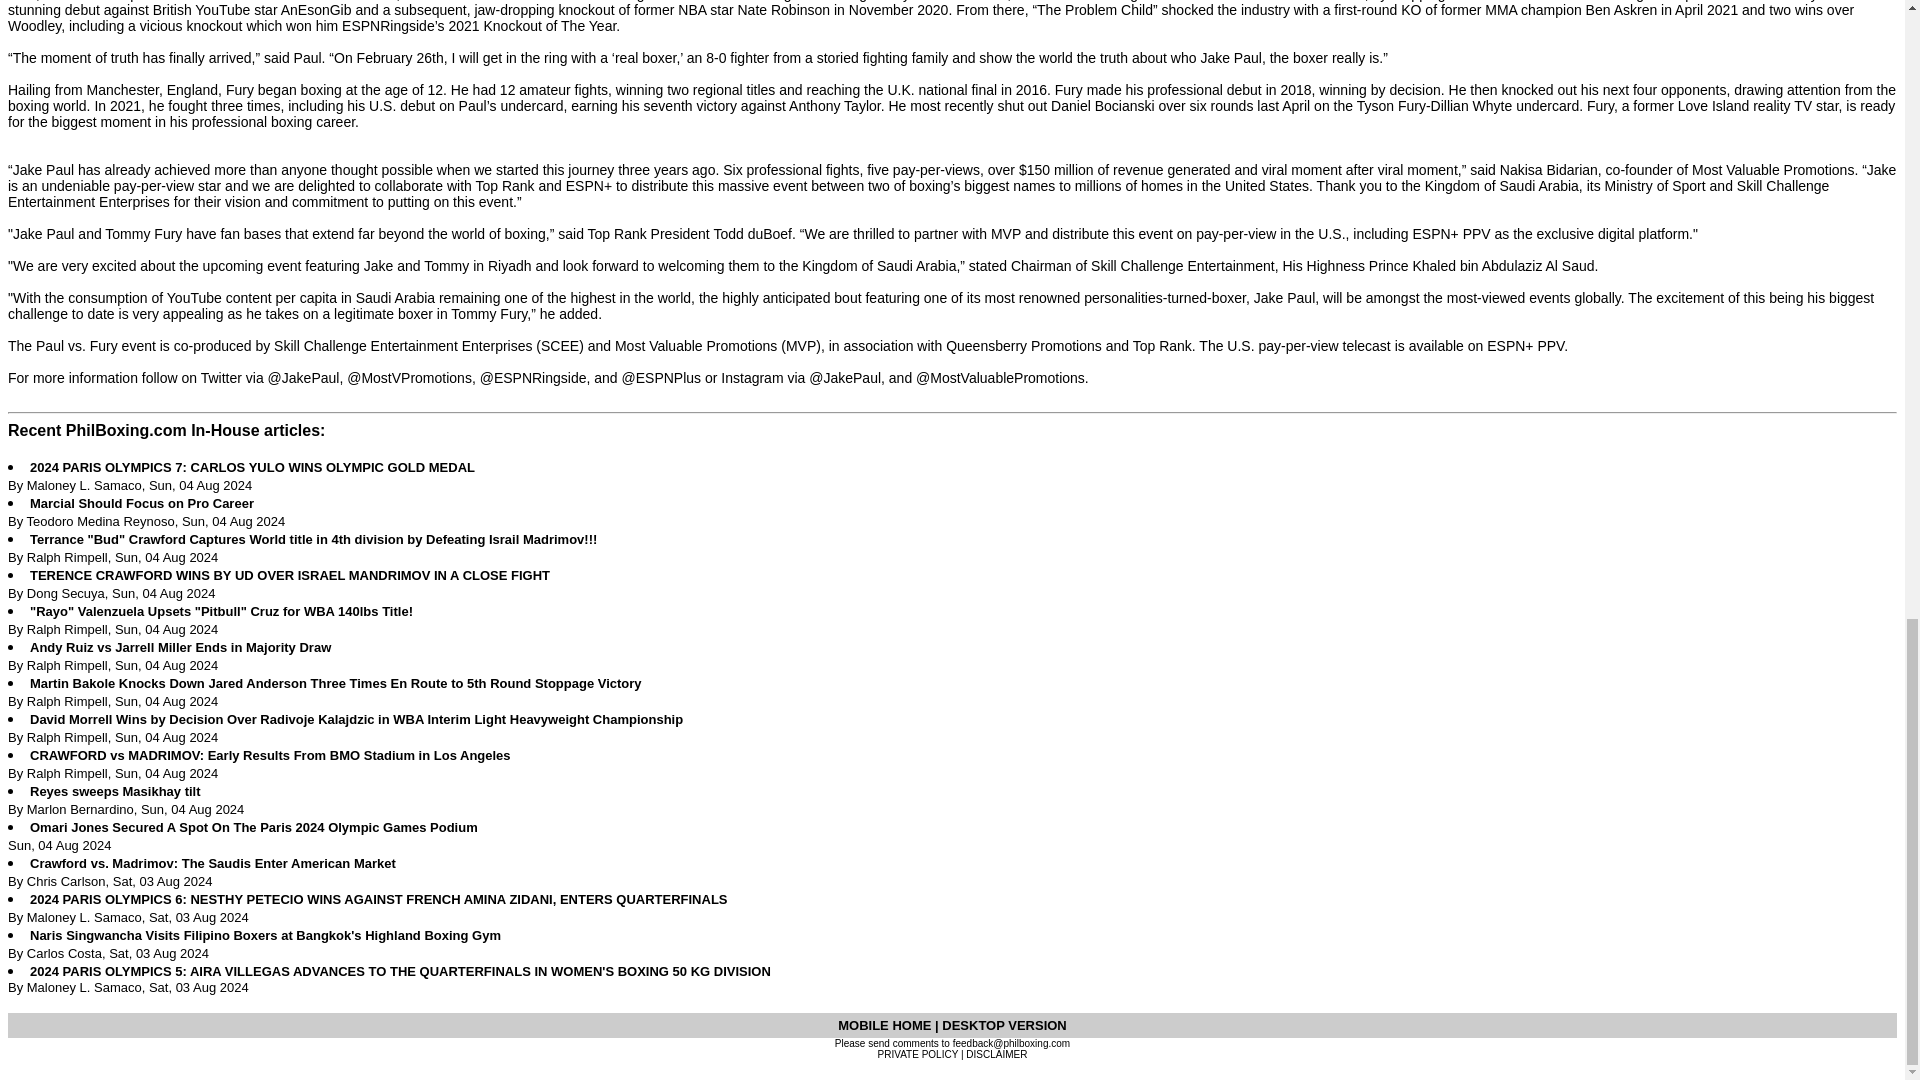  Describe the element at coordinates (886, 1025) in the screenshot. I see `MOBILE HOME` at that location.